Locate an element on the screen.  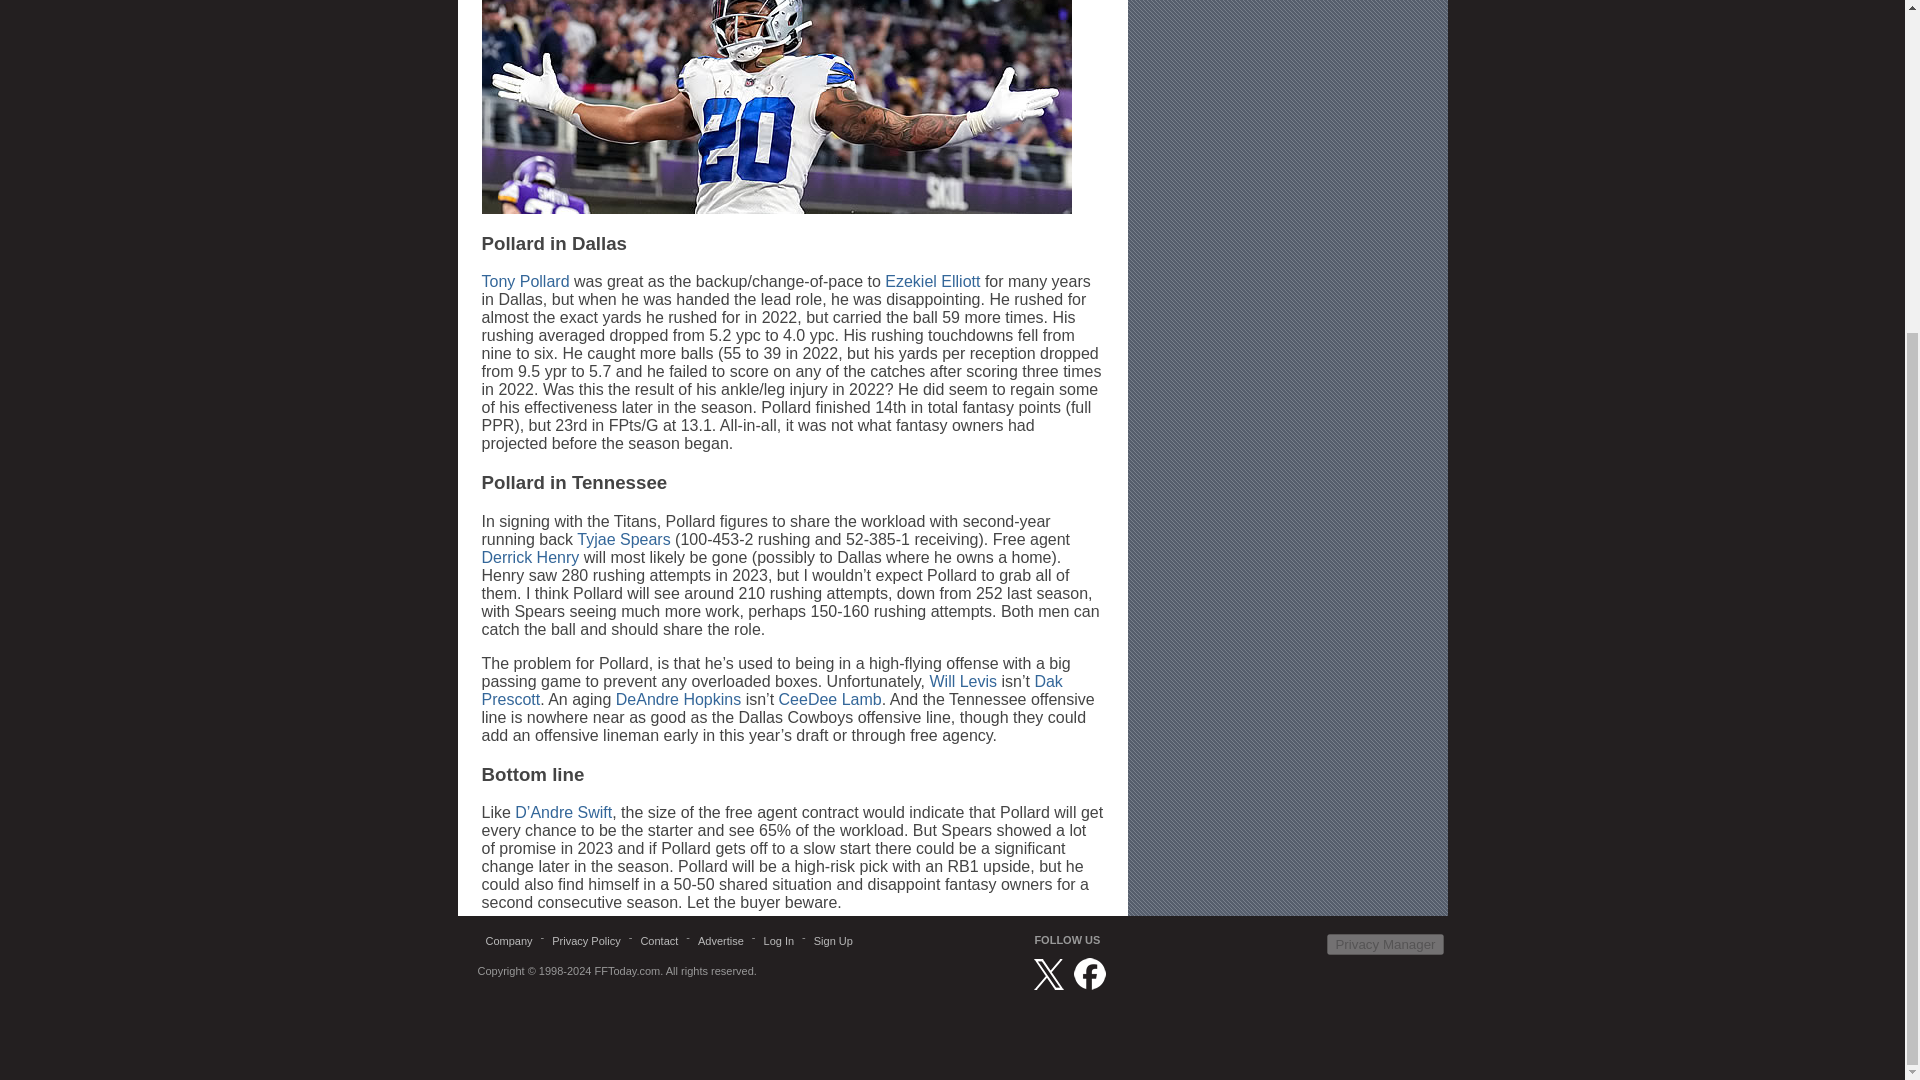
Ezekiel Elliott is located at coordinates (932, 282).